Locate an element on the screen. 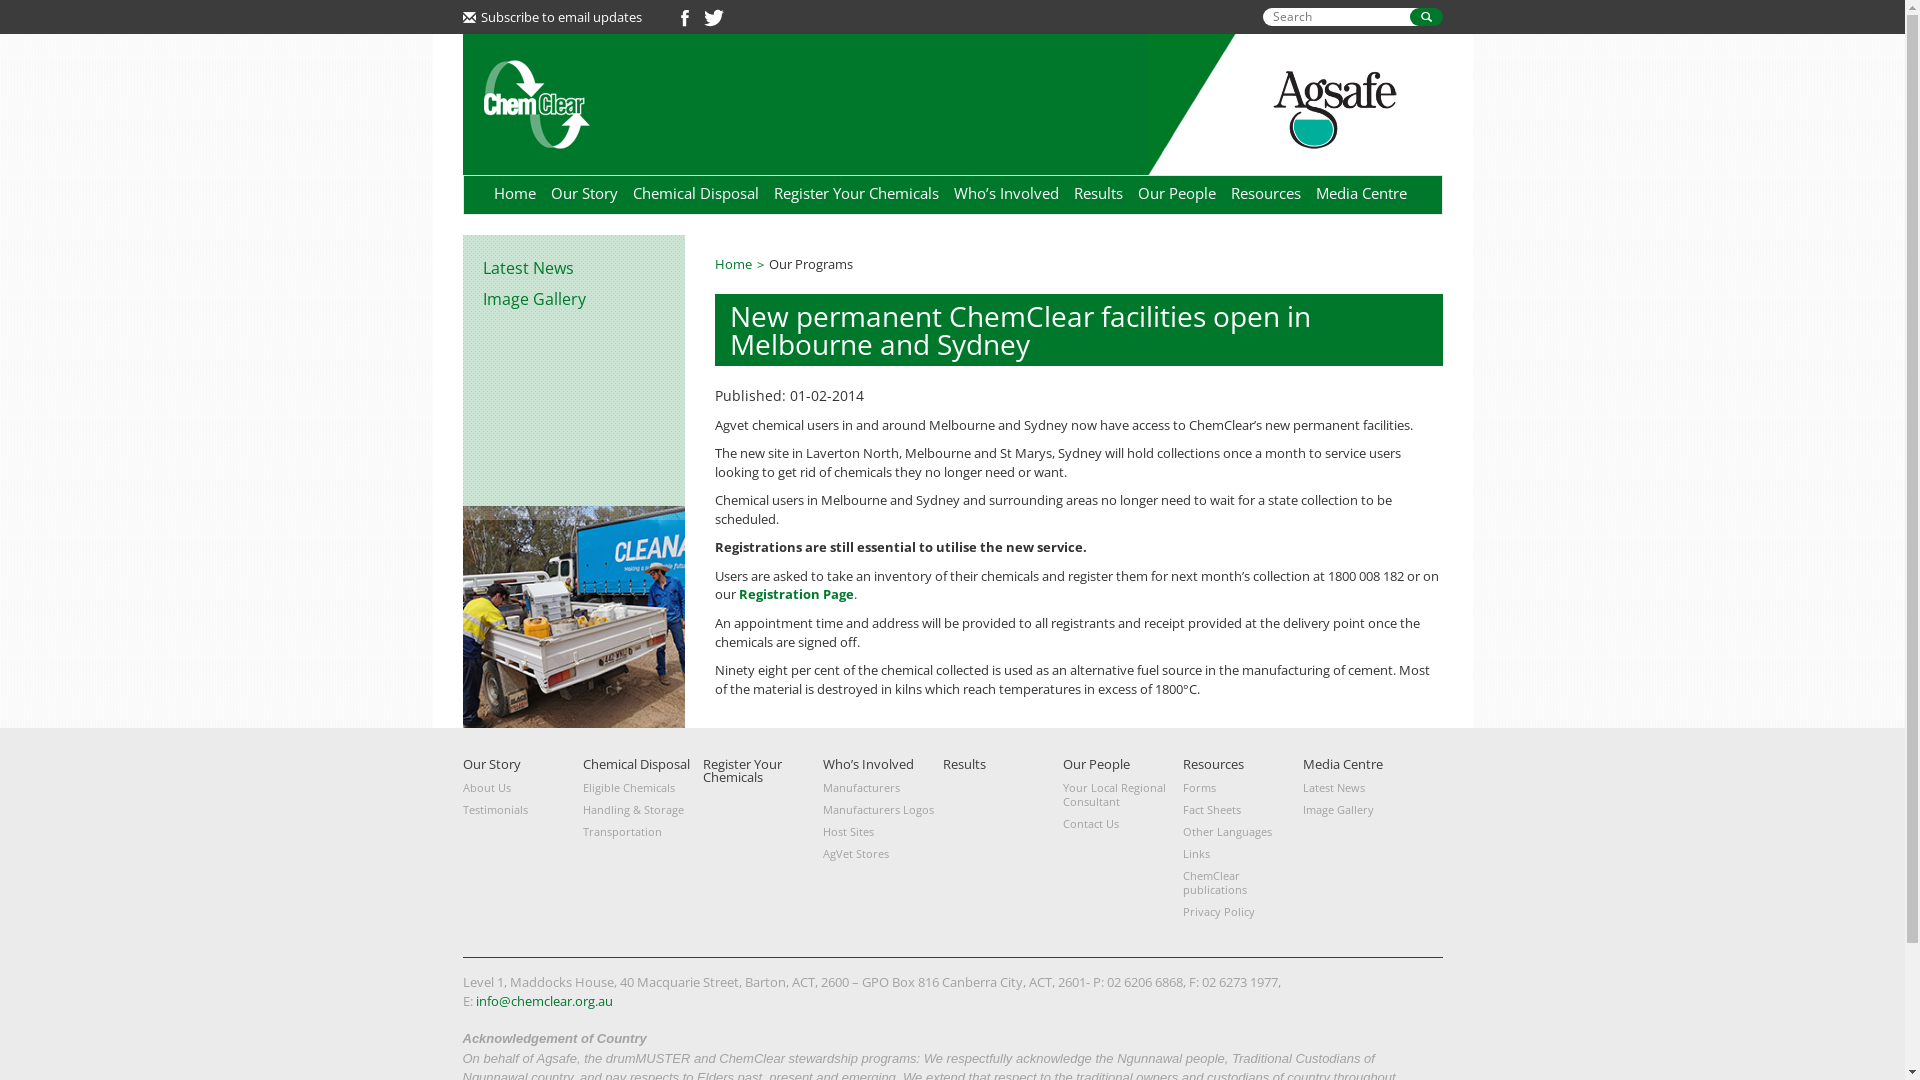 The width and height of the screenshot is (1920, 1080). Image Gallery is located at coordinates (1362, 810).